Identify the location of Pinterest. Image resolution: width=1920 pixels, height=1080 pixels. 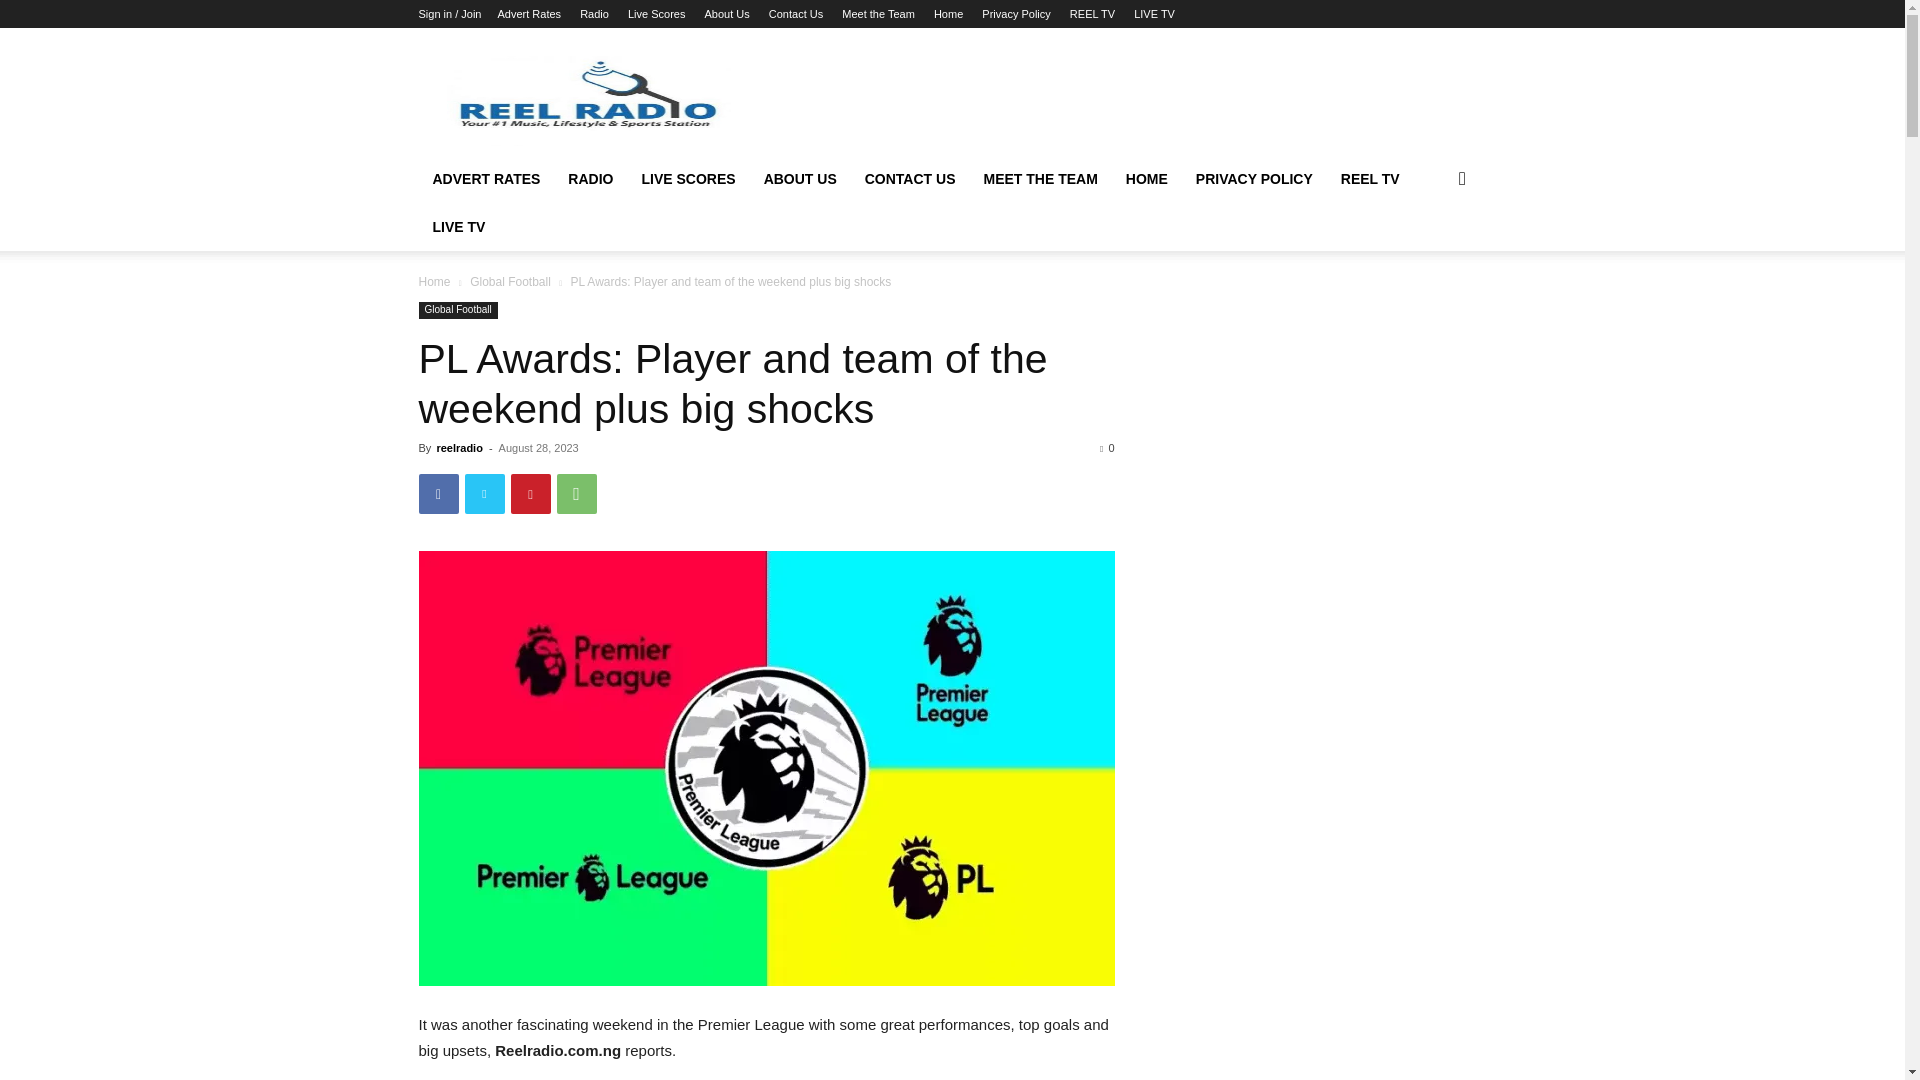
(530, 494).